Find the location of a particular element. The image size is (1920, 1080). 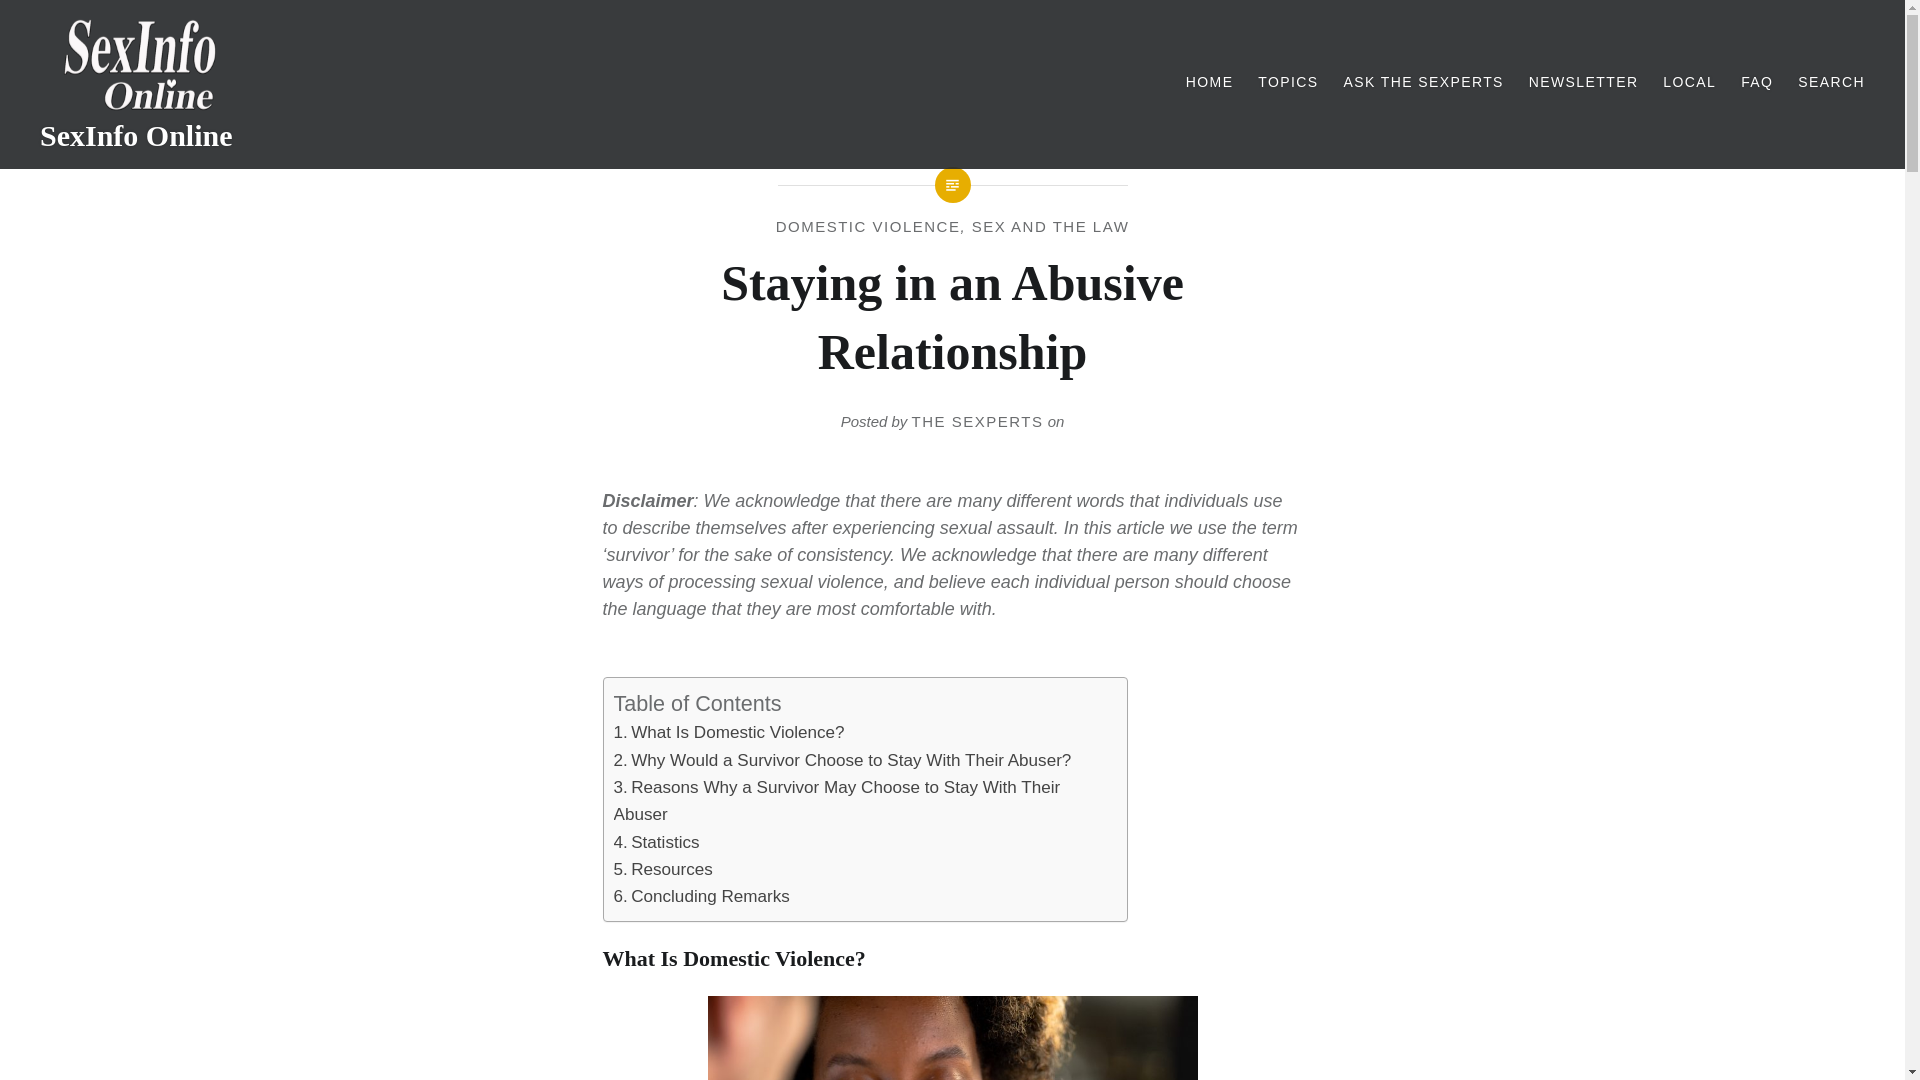

ASK THE SEXPERTS is located at coordinates (1422, 82).